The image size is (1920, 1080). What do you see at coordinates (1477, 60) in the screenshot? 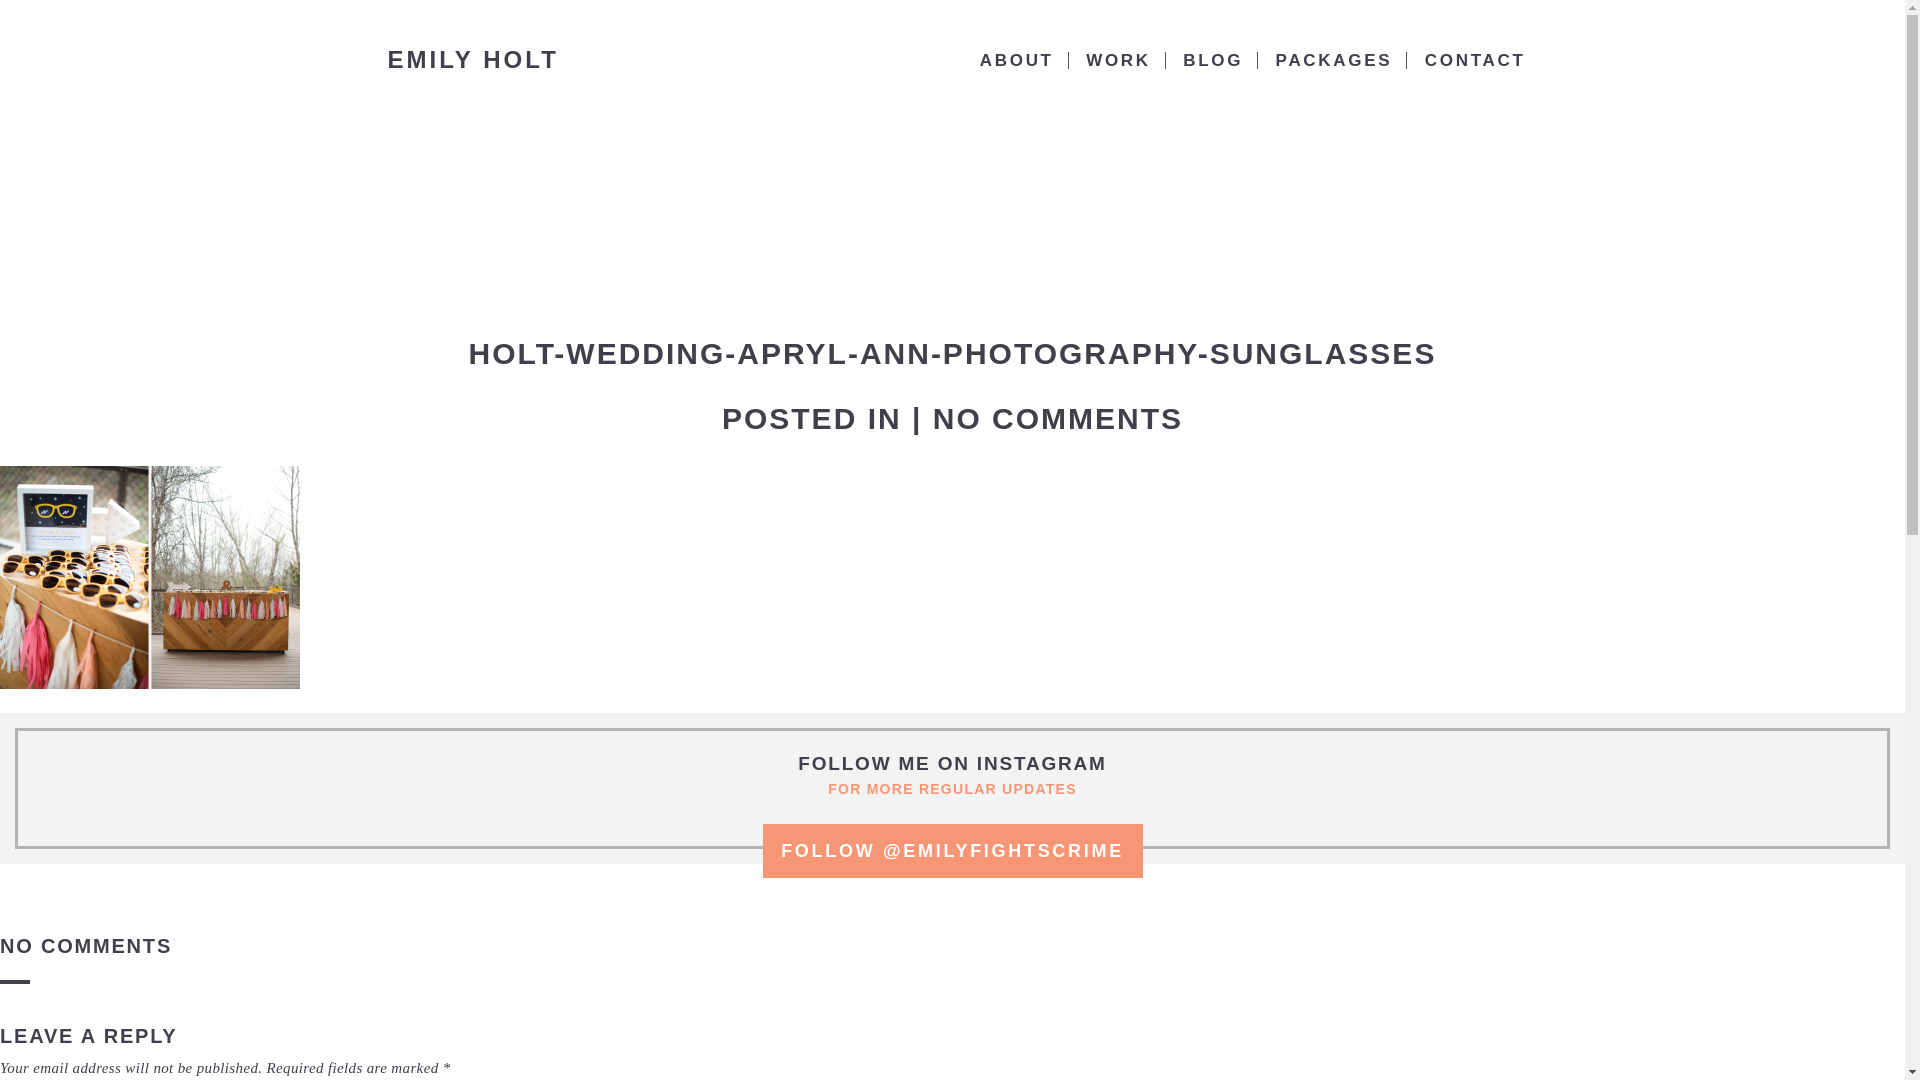
I see `CONTACT` at bounding box center [1477, 60].